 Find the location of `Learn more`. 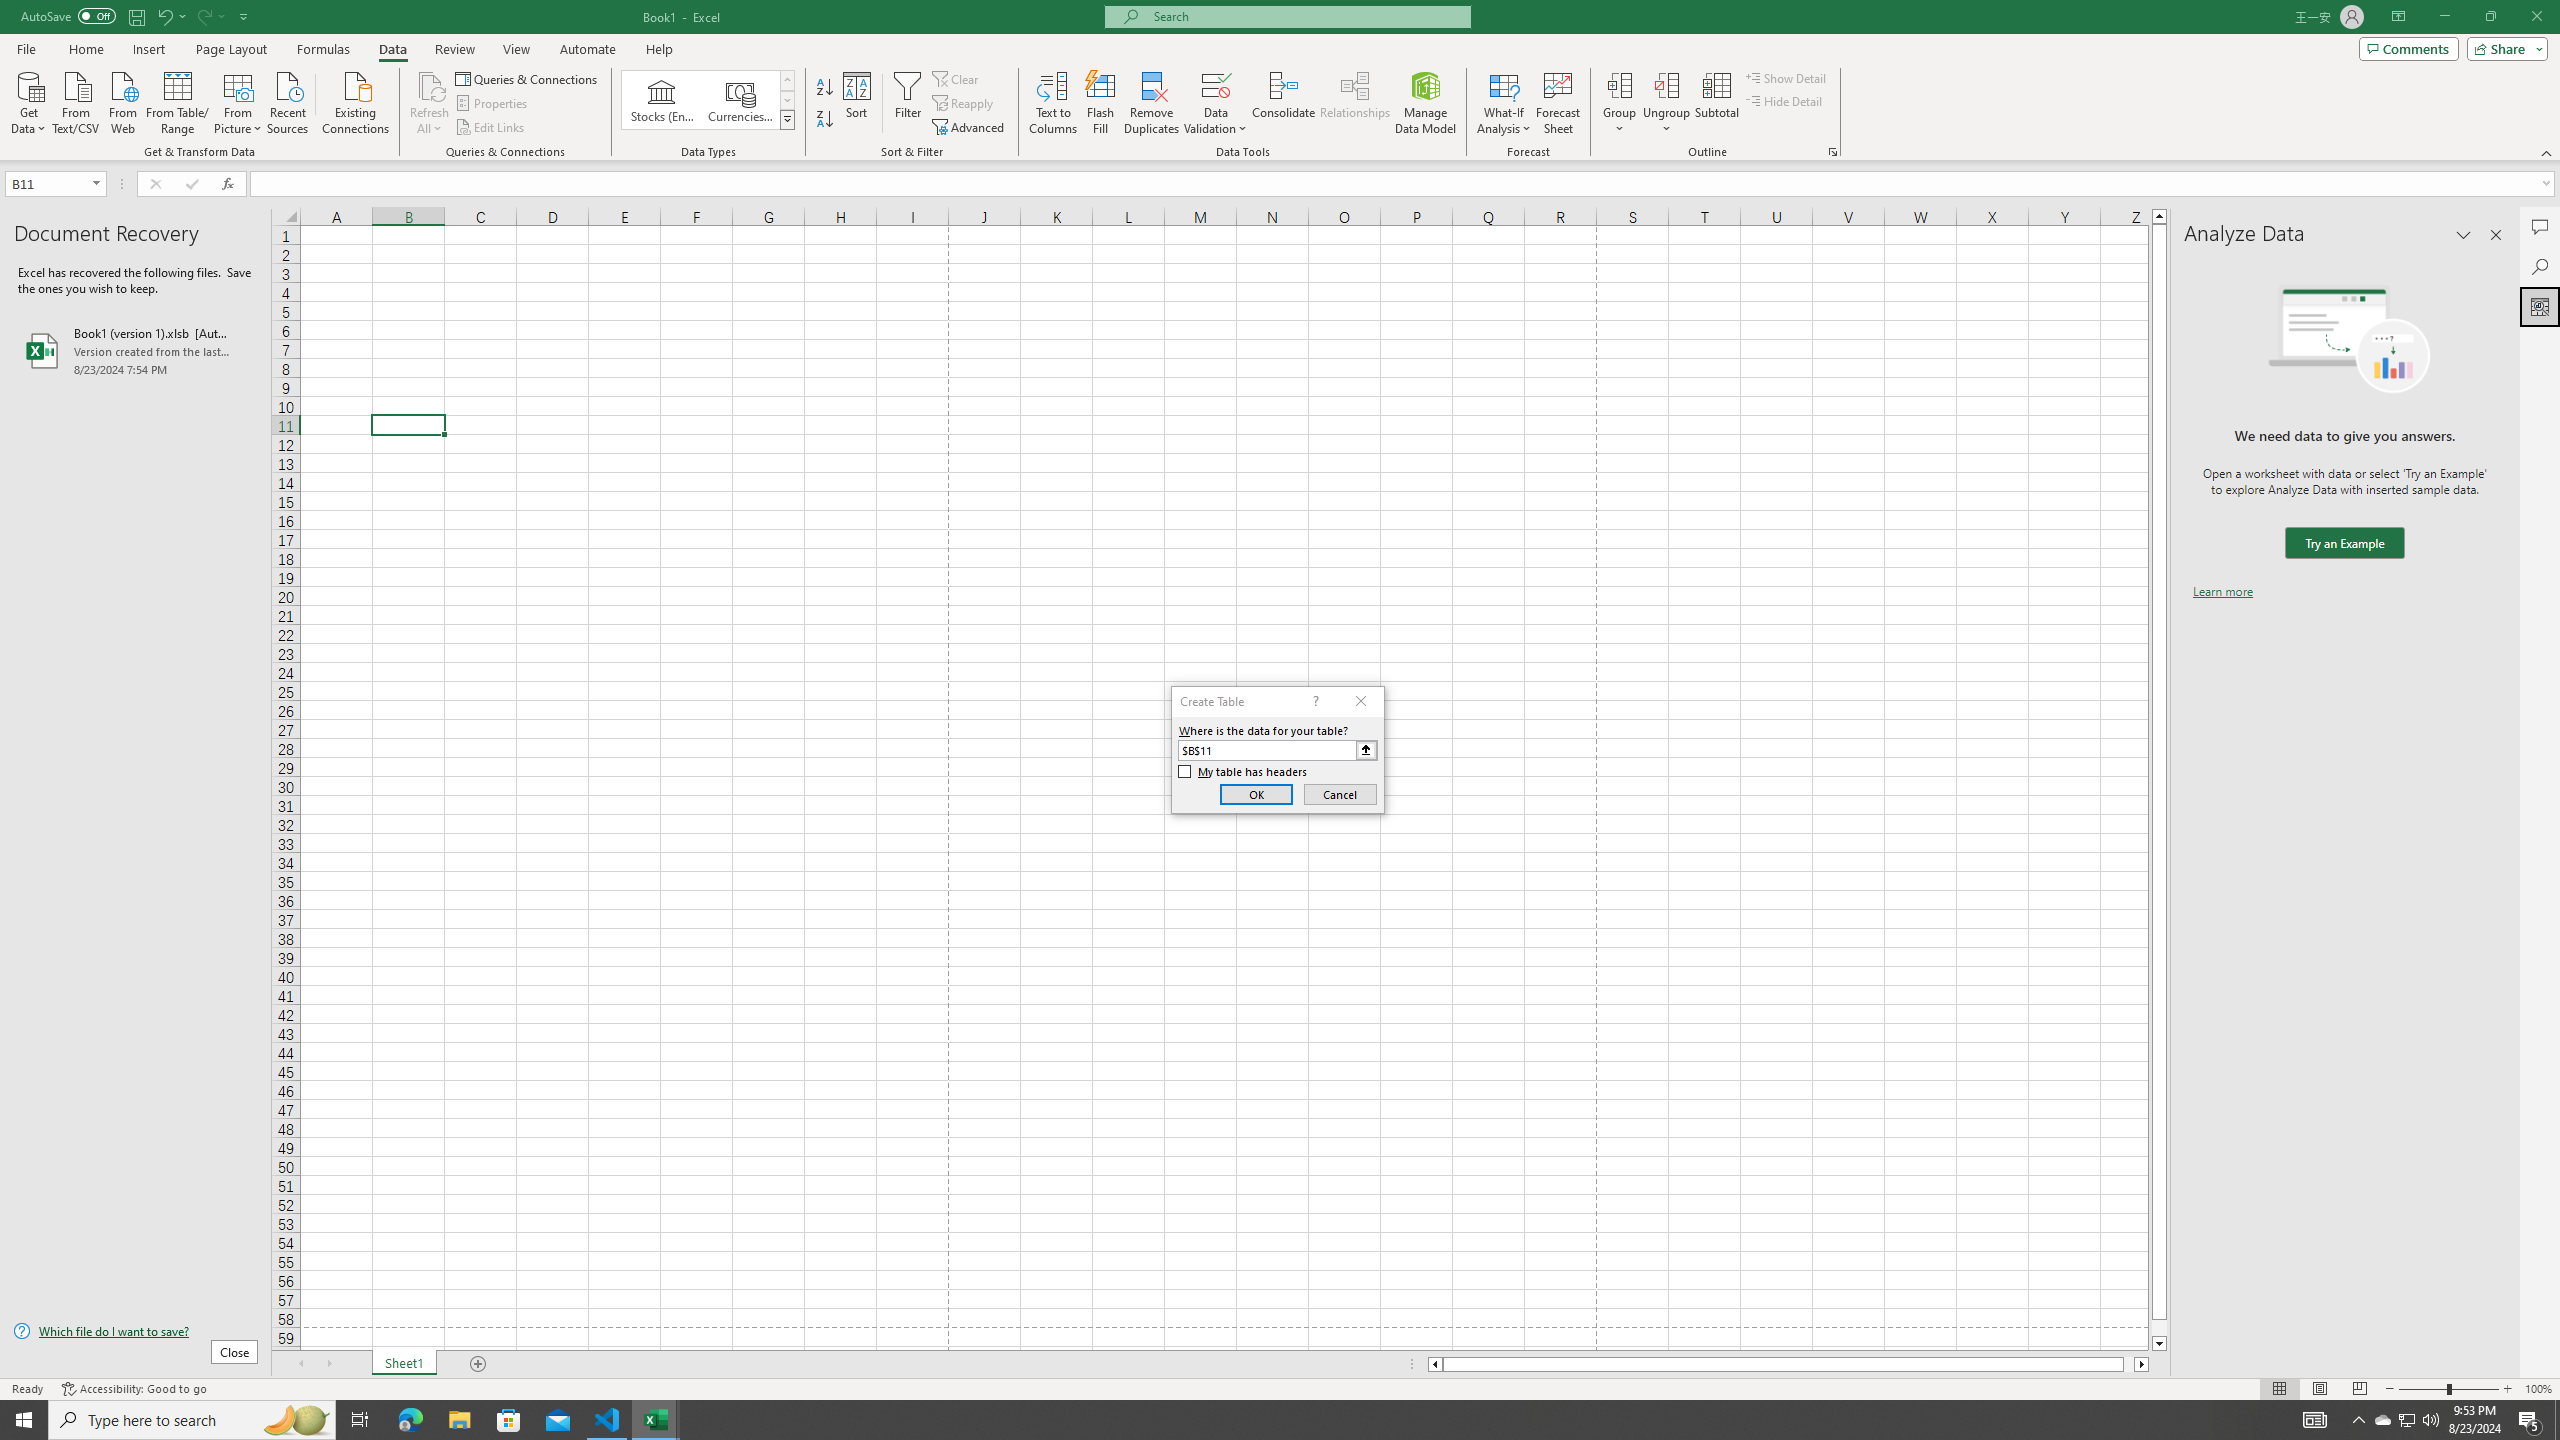

Learn more is located at coordinates (2222, 592).